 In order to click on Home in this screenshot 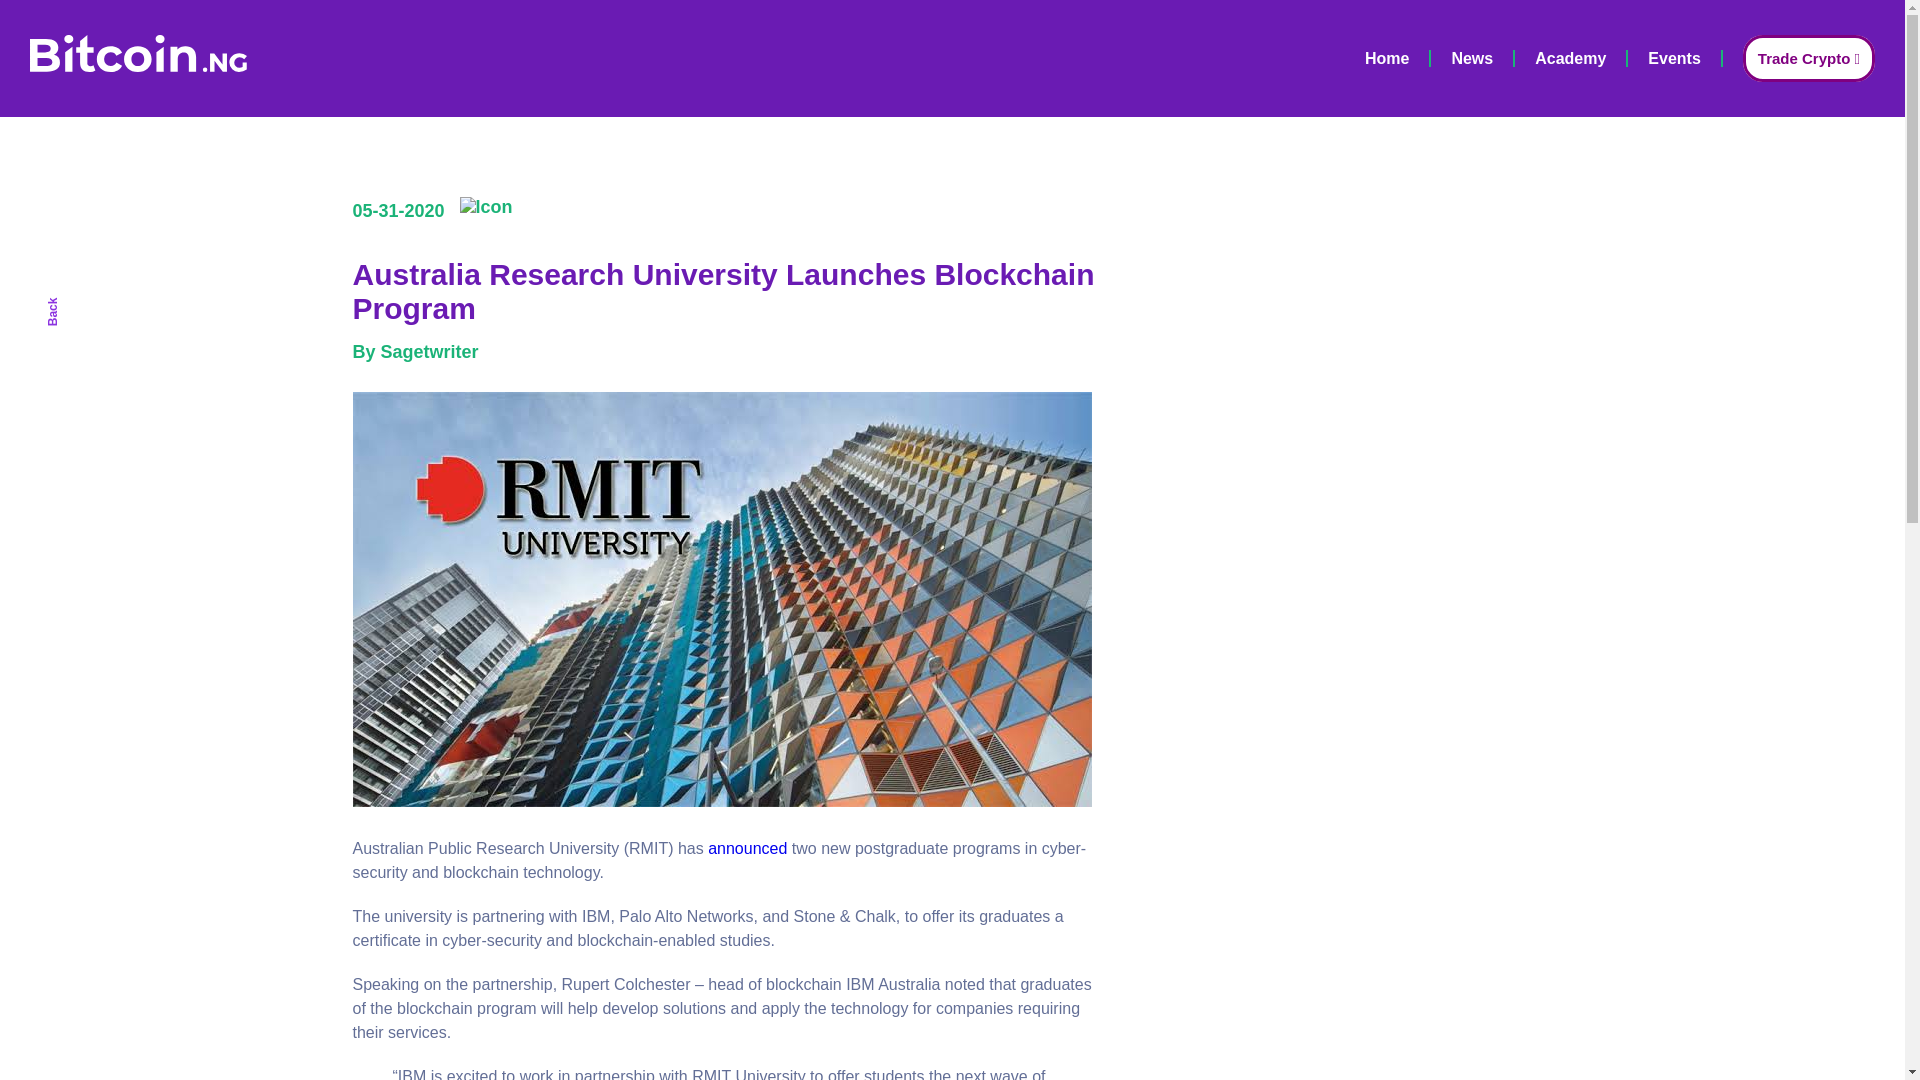, I will do `click(1387, 60)`.